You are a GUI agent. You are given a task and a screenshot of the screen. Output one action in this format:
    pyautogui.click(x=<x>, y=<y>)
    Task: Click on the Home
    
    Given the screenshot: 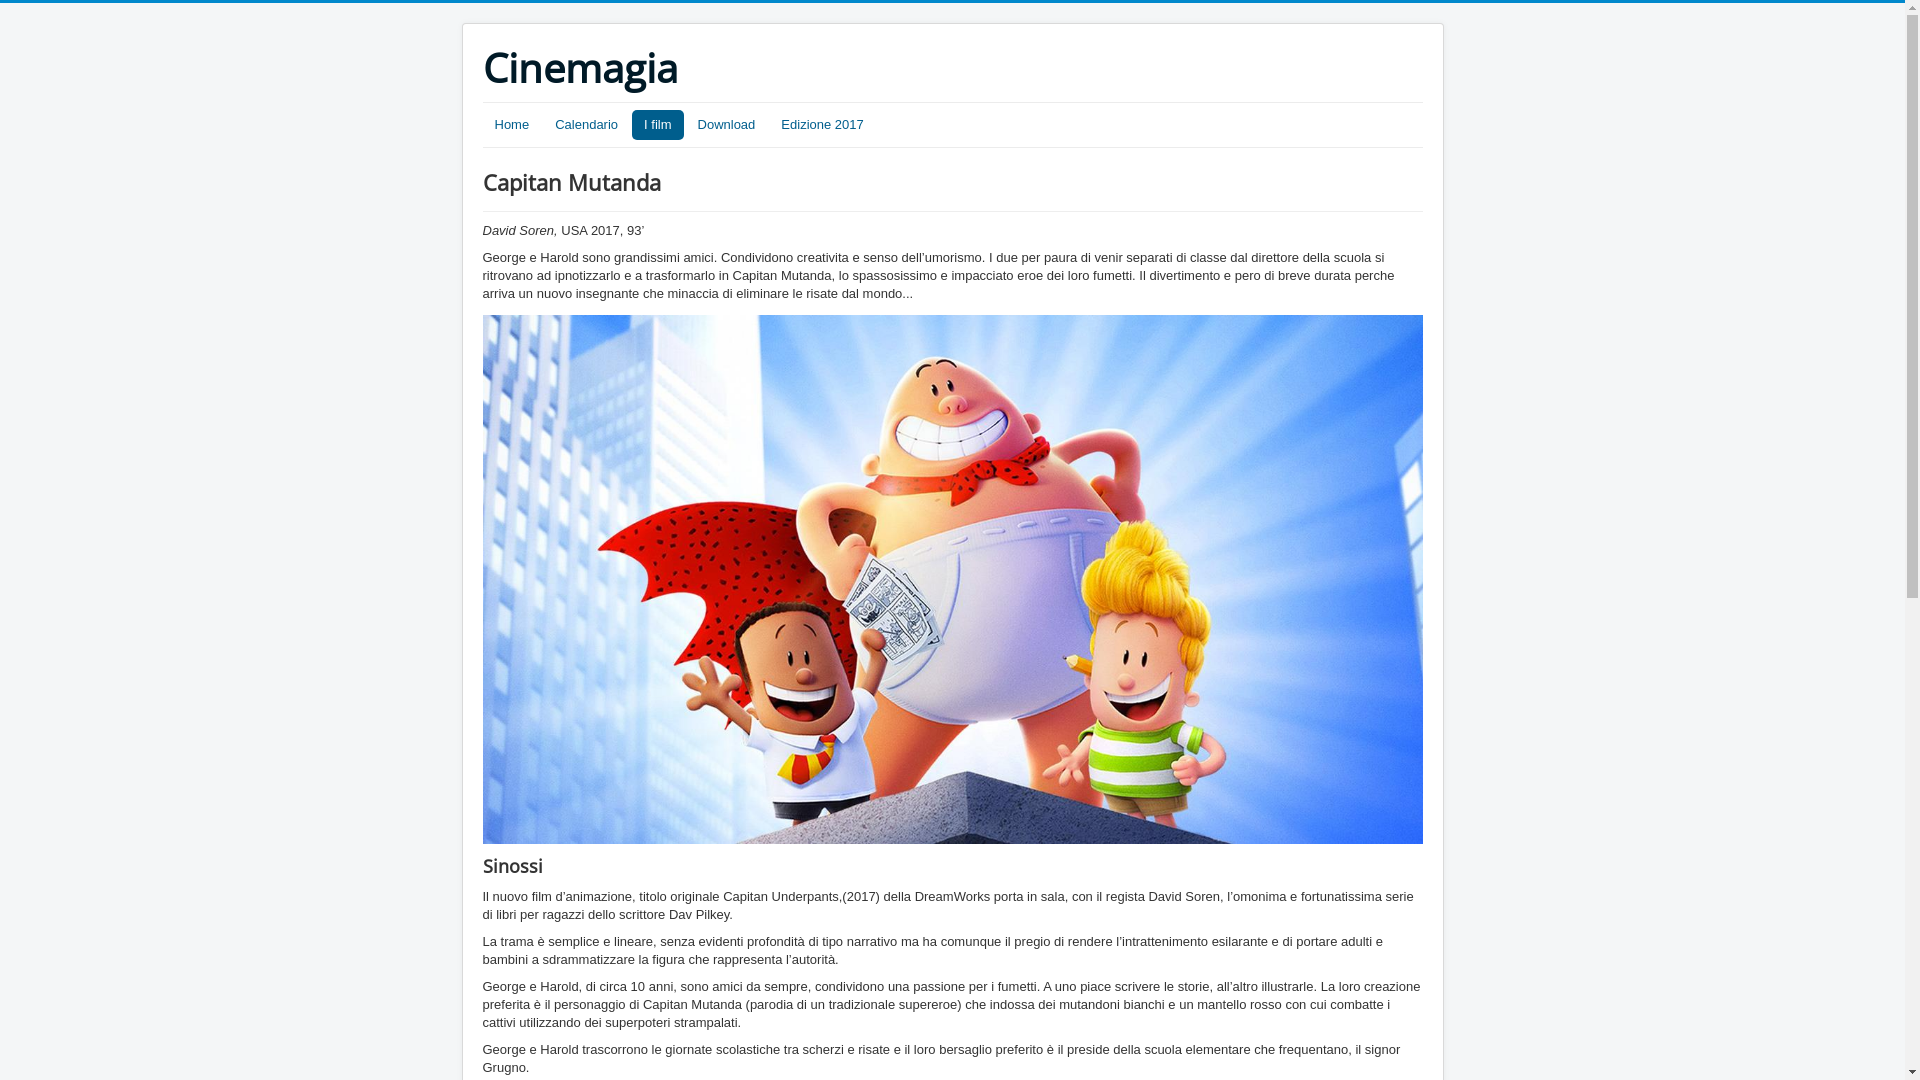 What is the action you would take?
    pyautogui.click(x=512, y=125)
    